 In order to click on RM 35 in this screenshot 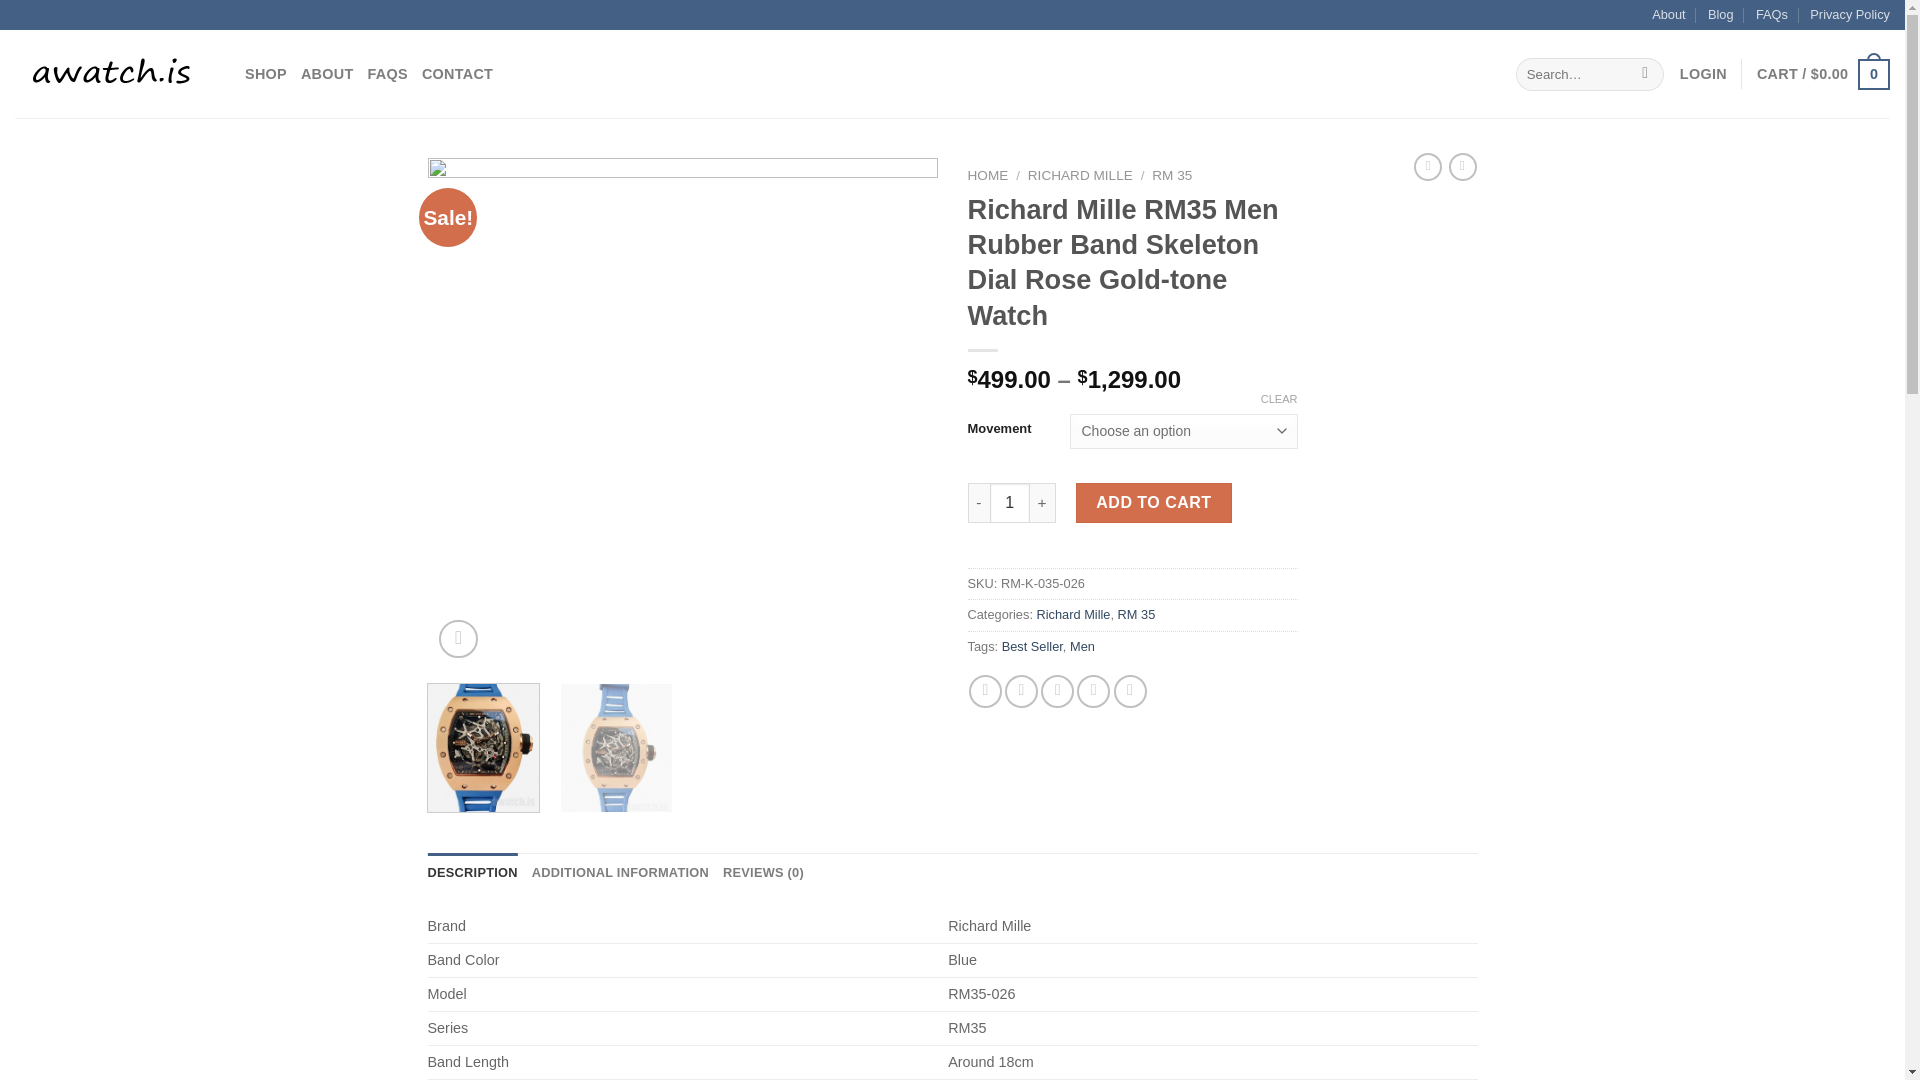, I will do `click(1136, 614)`.